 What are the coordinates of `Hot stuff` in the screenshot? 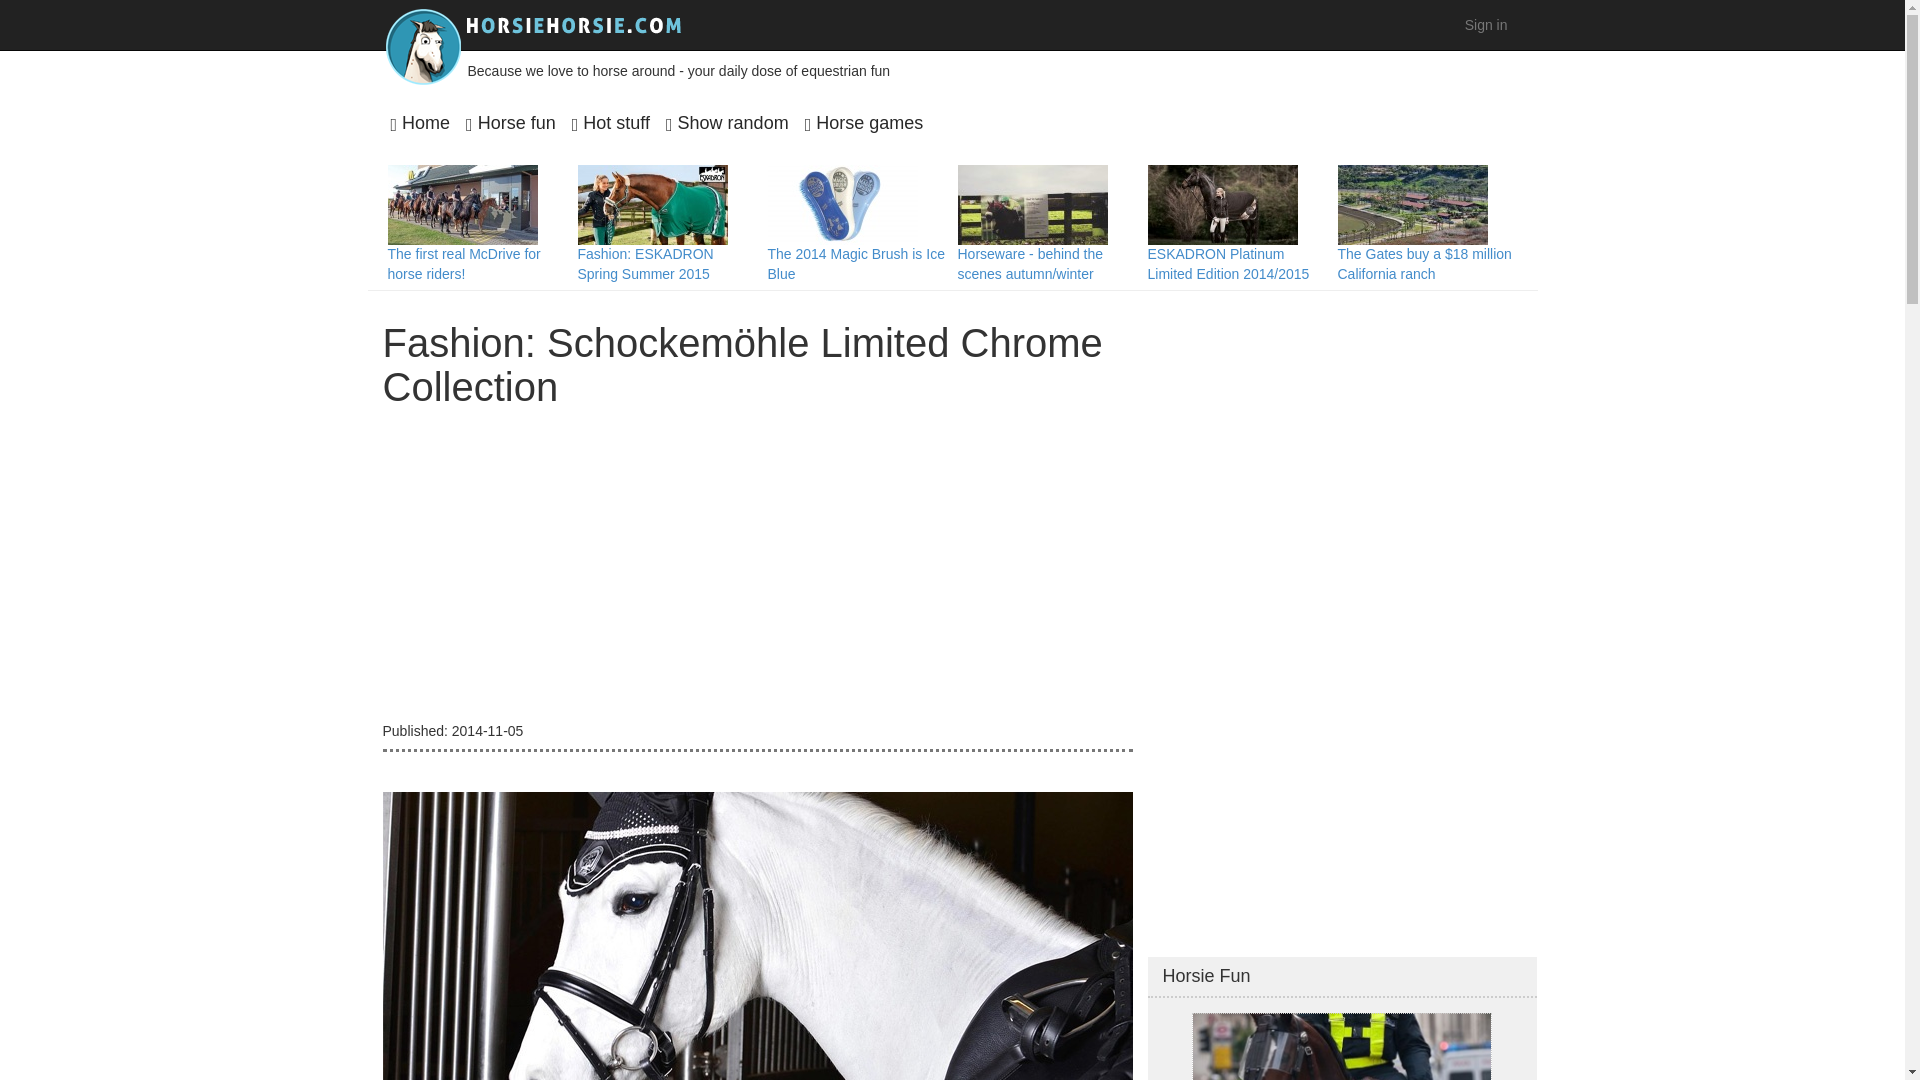 It's located at (611, 122).